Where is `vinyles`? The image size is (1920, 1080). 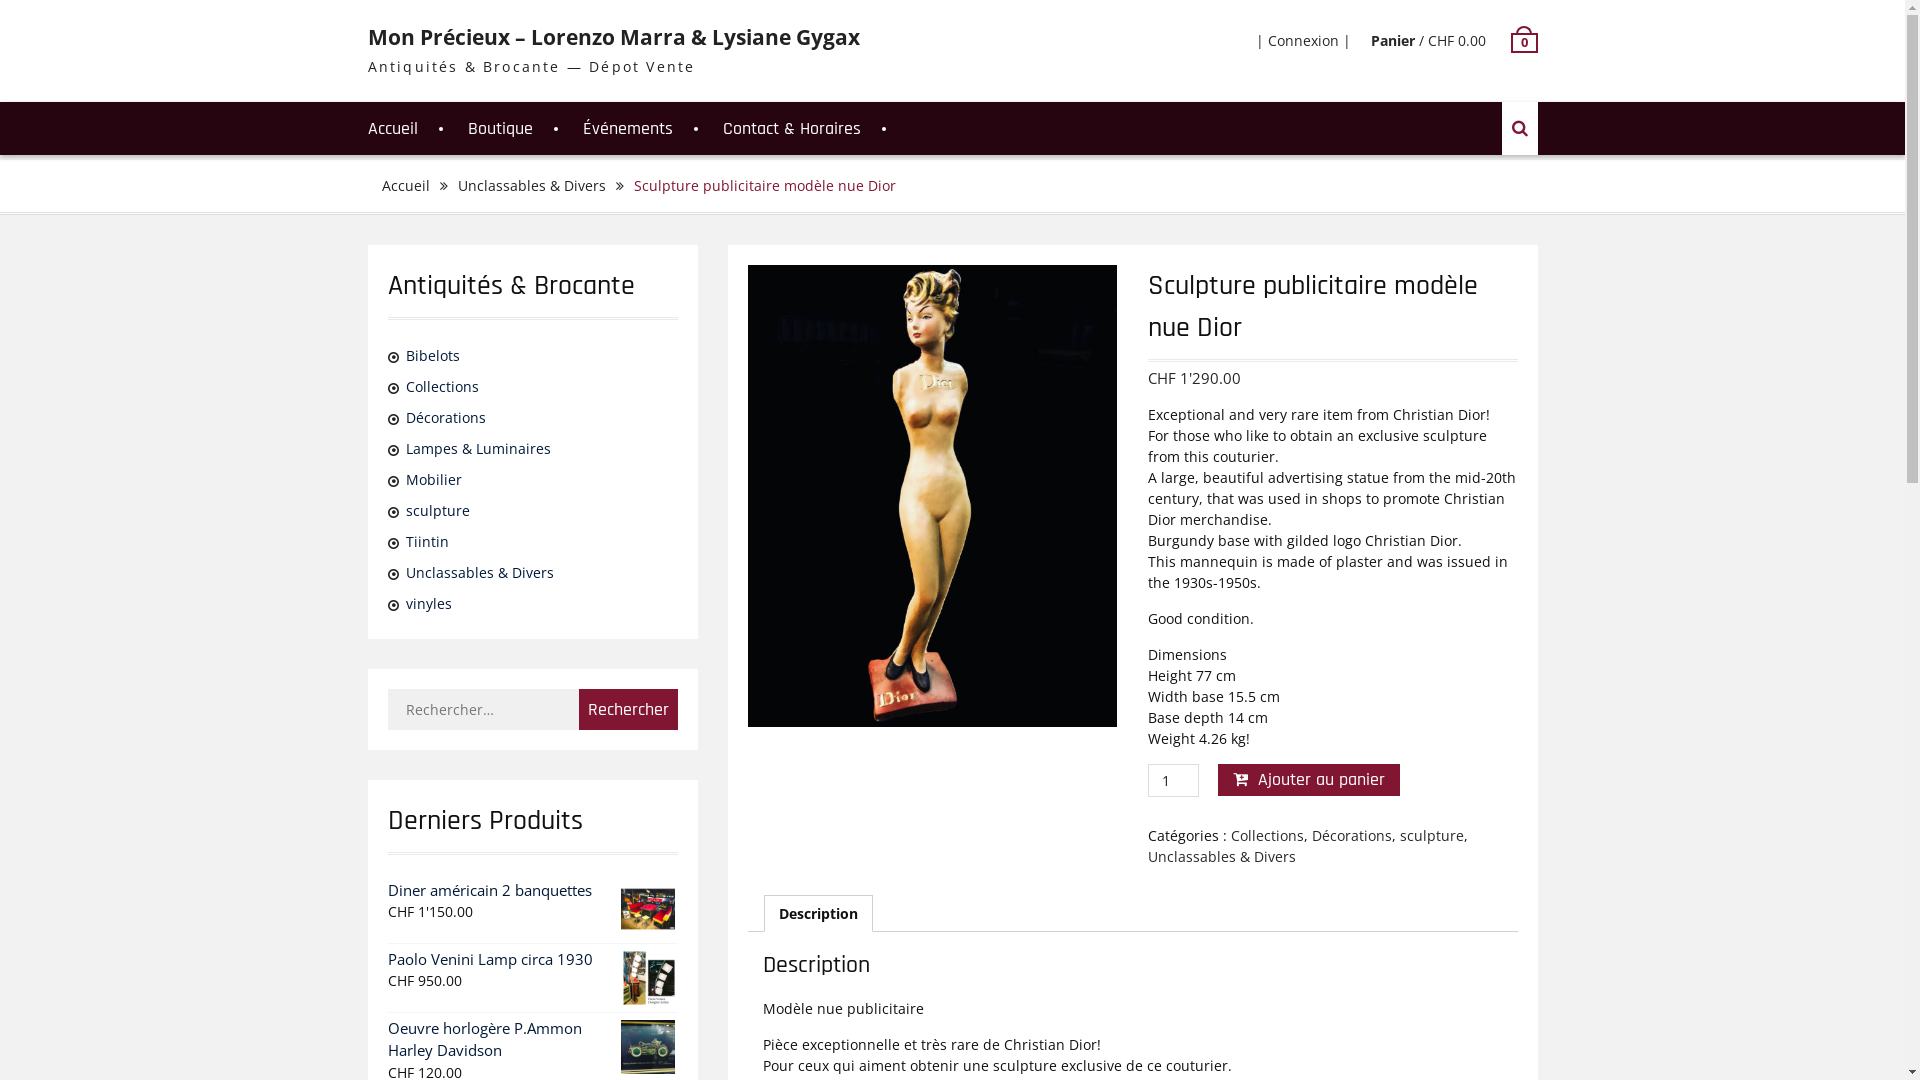
vinyles is located at coordinates (429, 603).